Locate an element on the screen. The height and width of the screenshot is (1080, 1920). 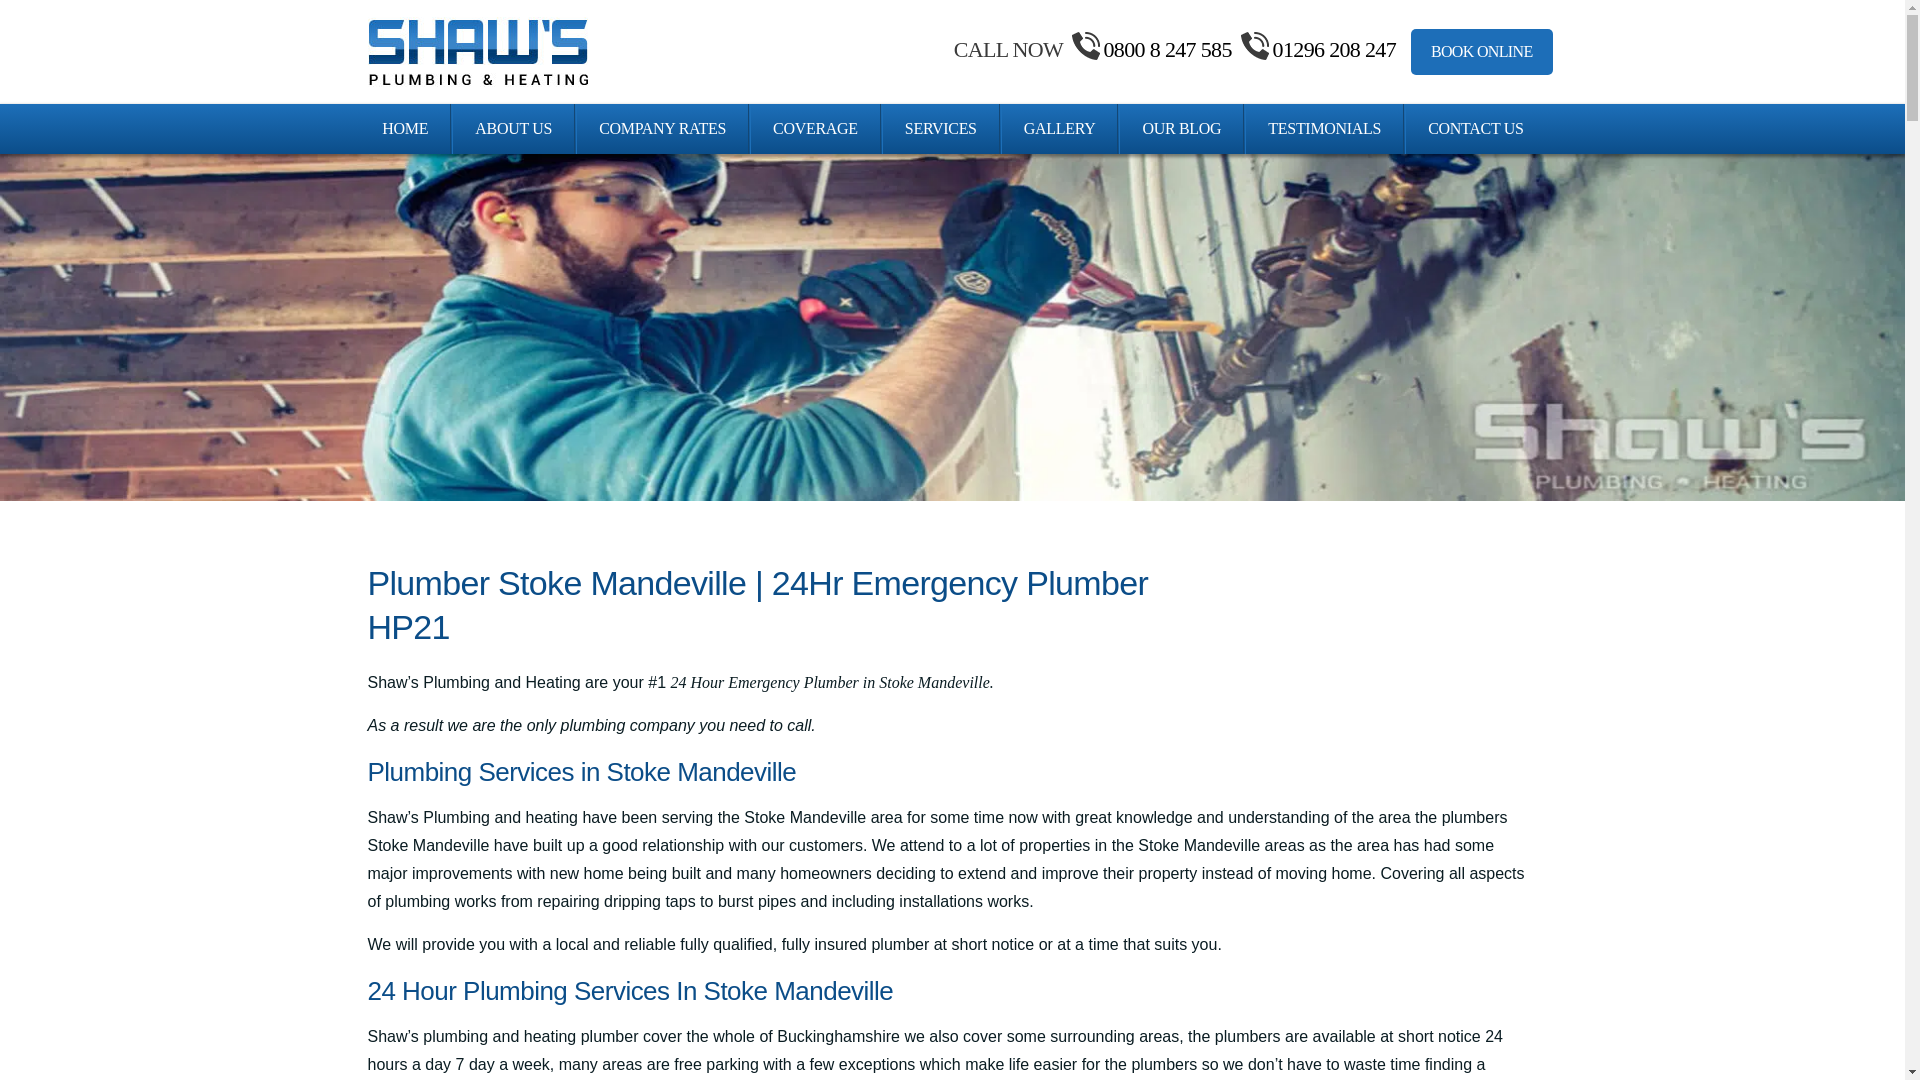
OUR BLOG is located at coordinates (1180, 128).